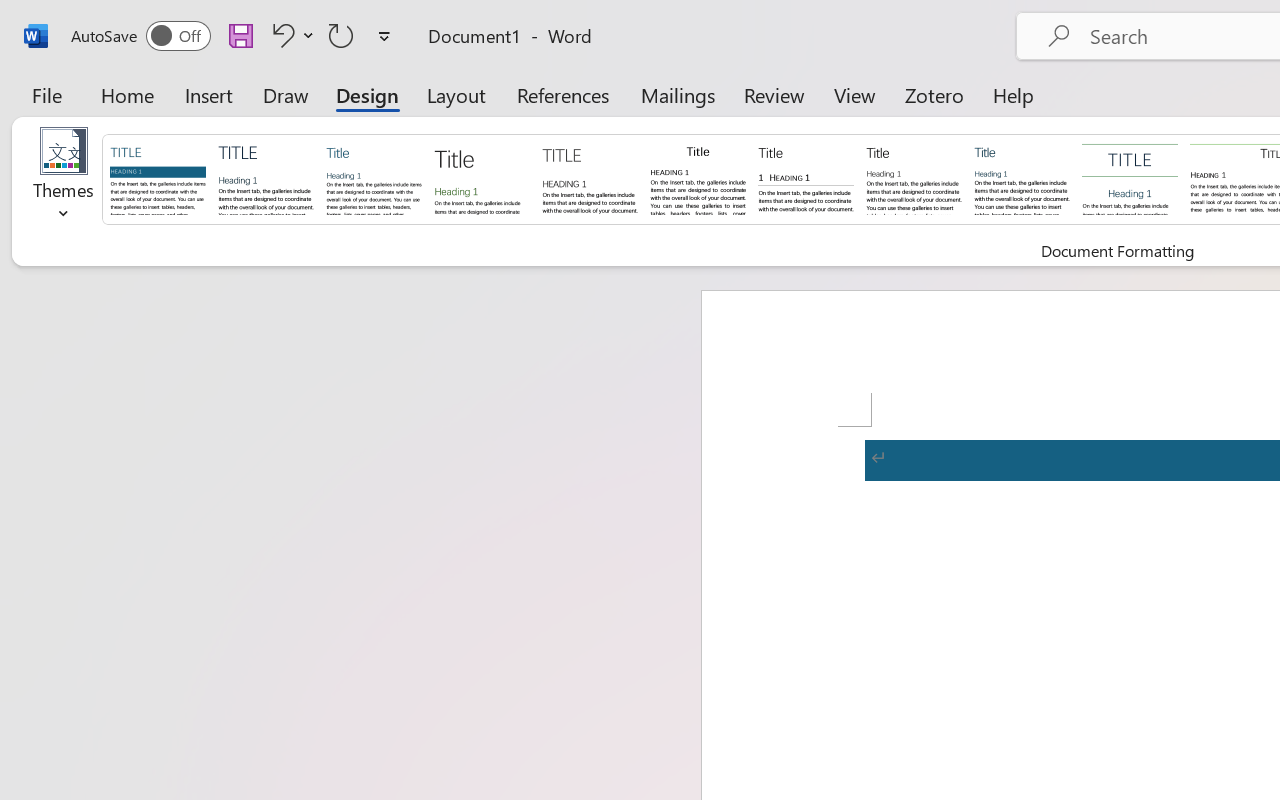 The width and height of the screenshot is (1280, 800). I want to click on Undo Apply Quick Style Set, so click(280, 35).